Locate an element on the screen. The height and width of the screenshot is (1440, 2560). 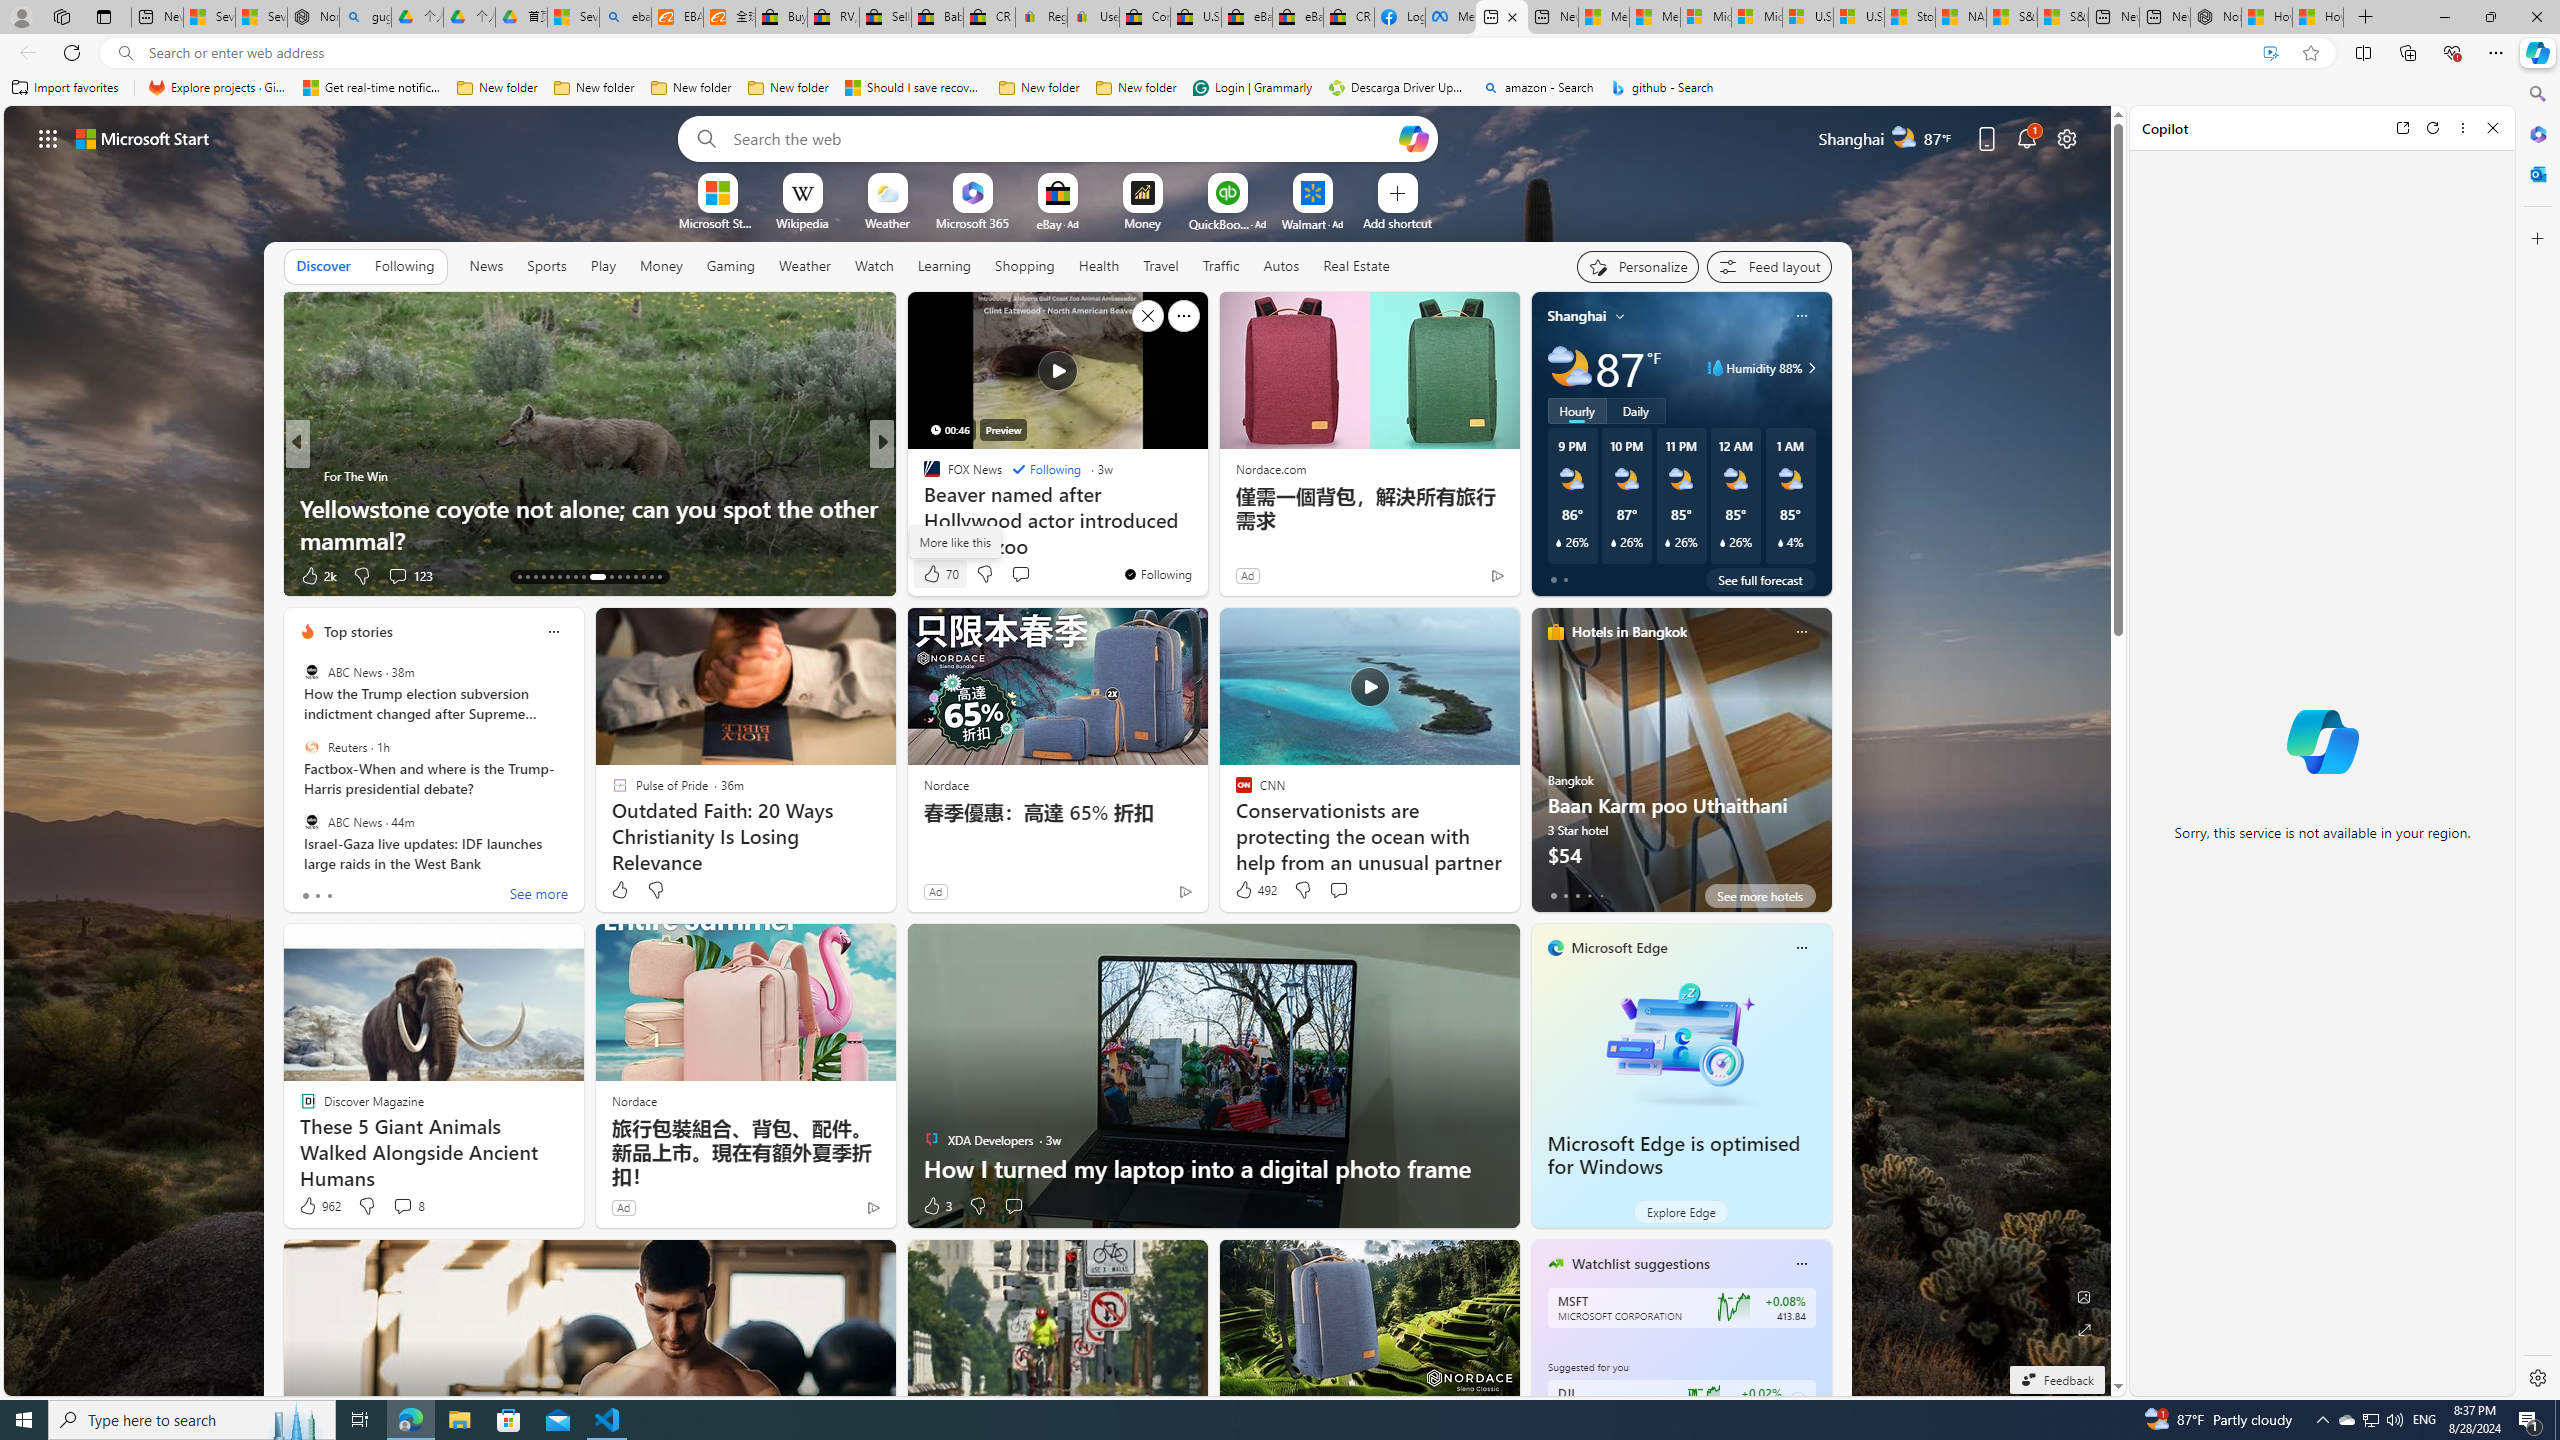
Is It Better to Work Out with More Weight or More Reps? is located at coordinates (1204, 524).